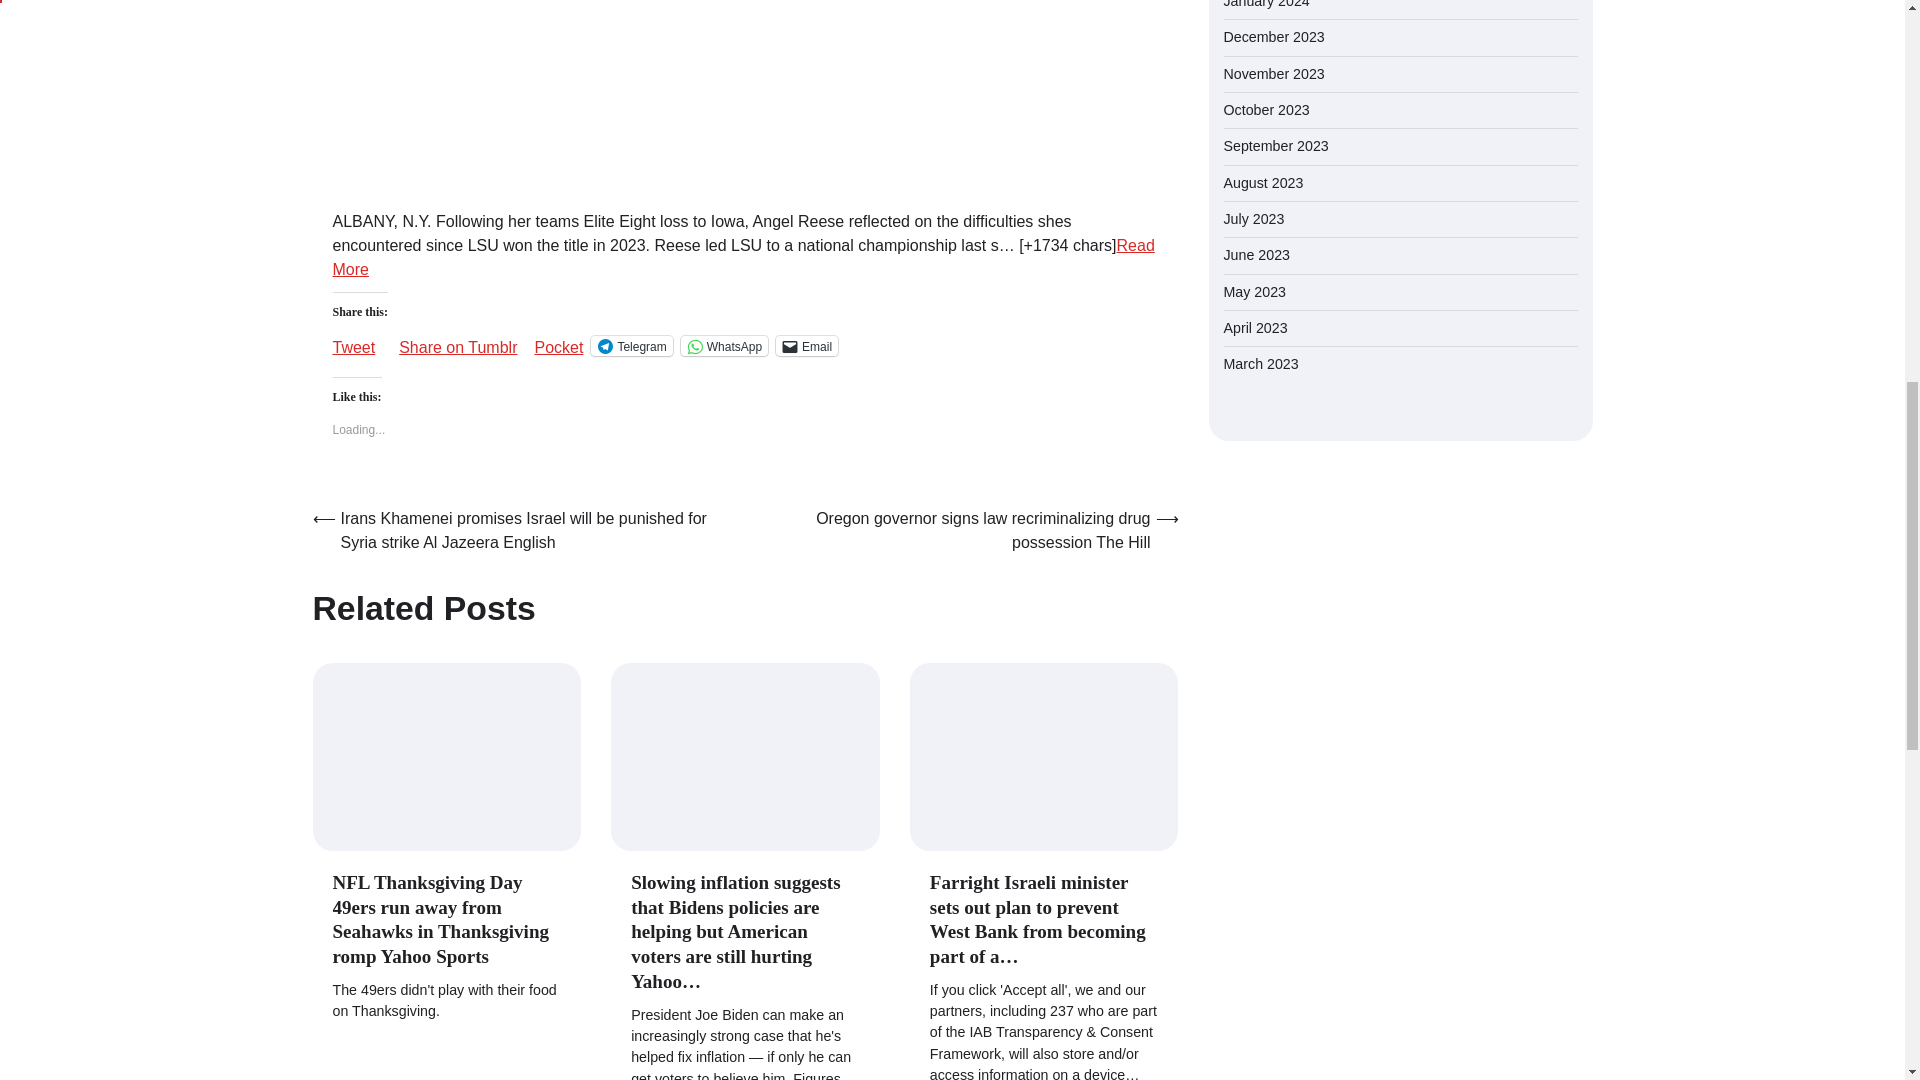 The image size is (1920, 1080). What do you see at coordinates (724, 346) in the screenshot?
I see `Click to share on WhatsApp` at bounding box center [724, 346].